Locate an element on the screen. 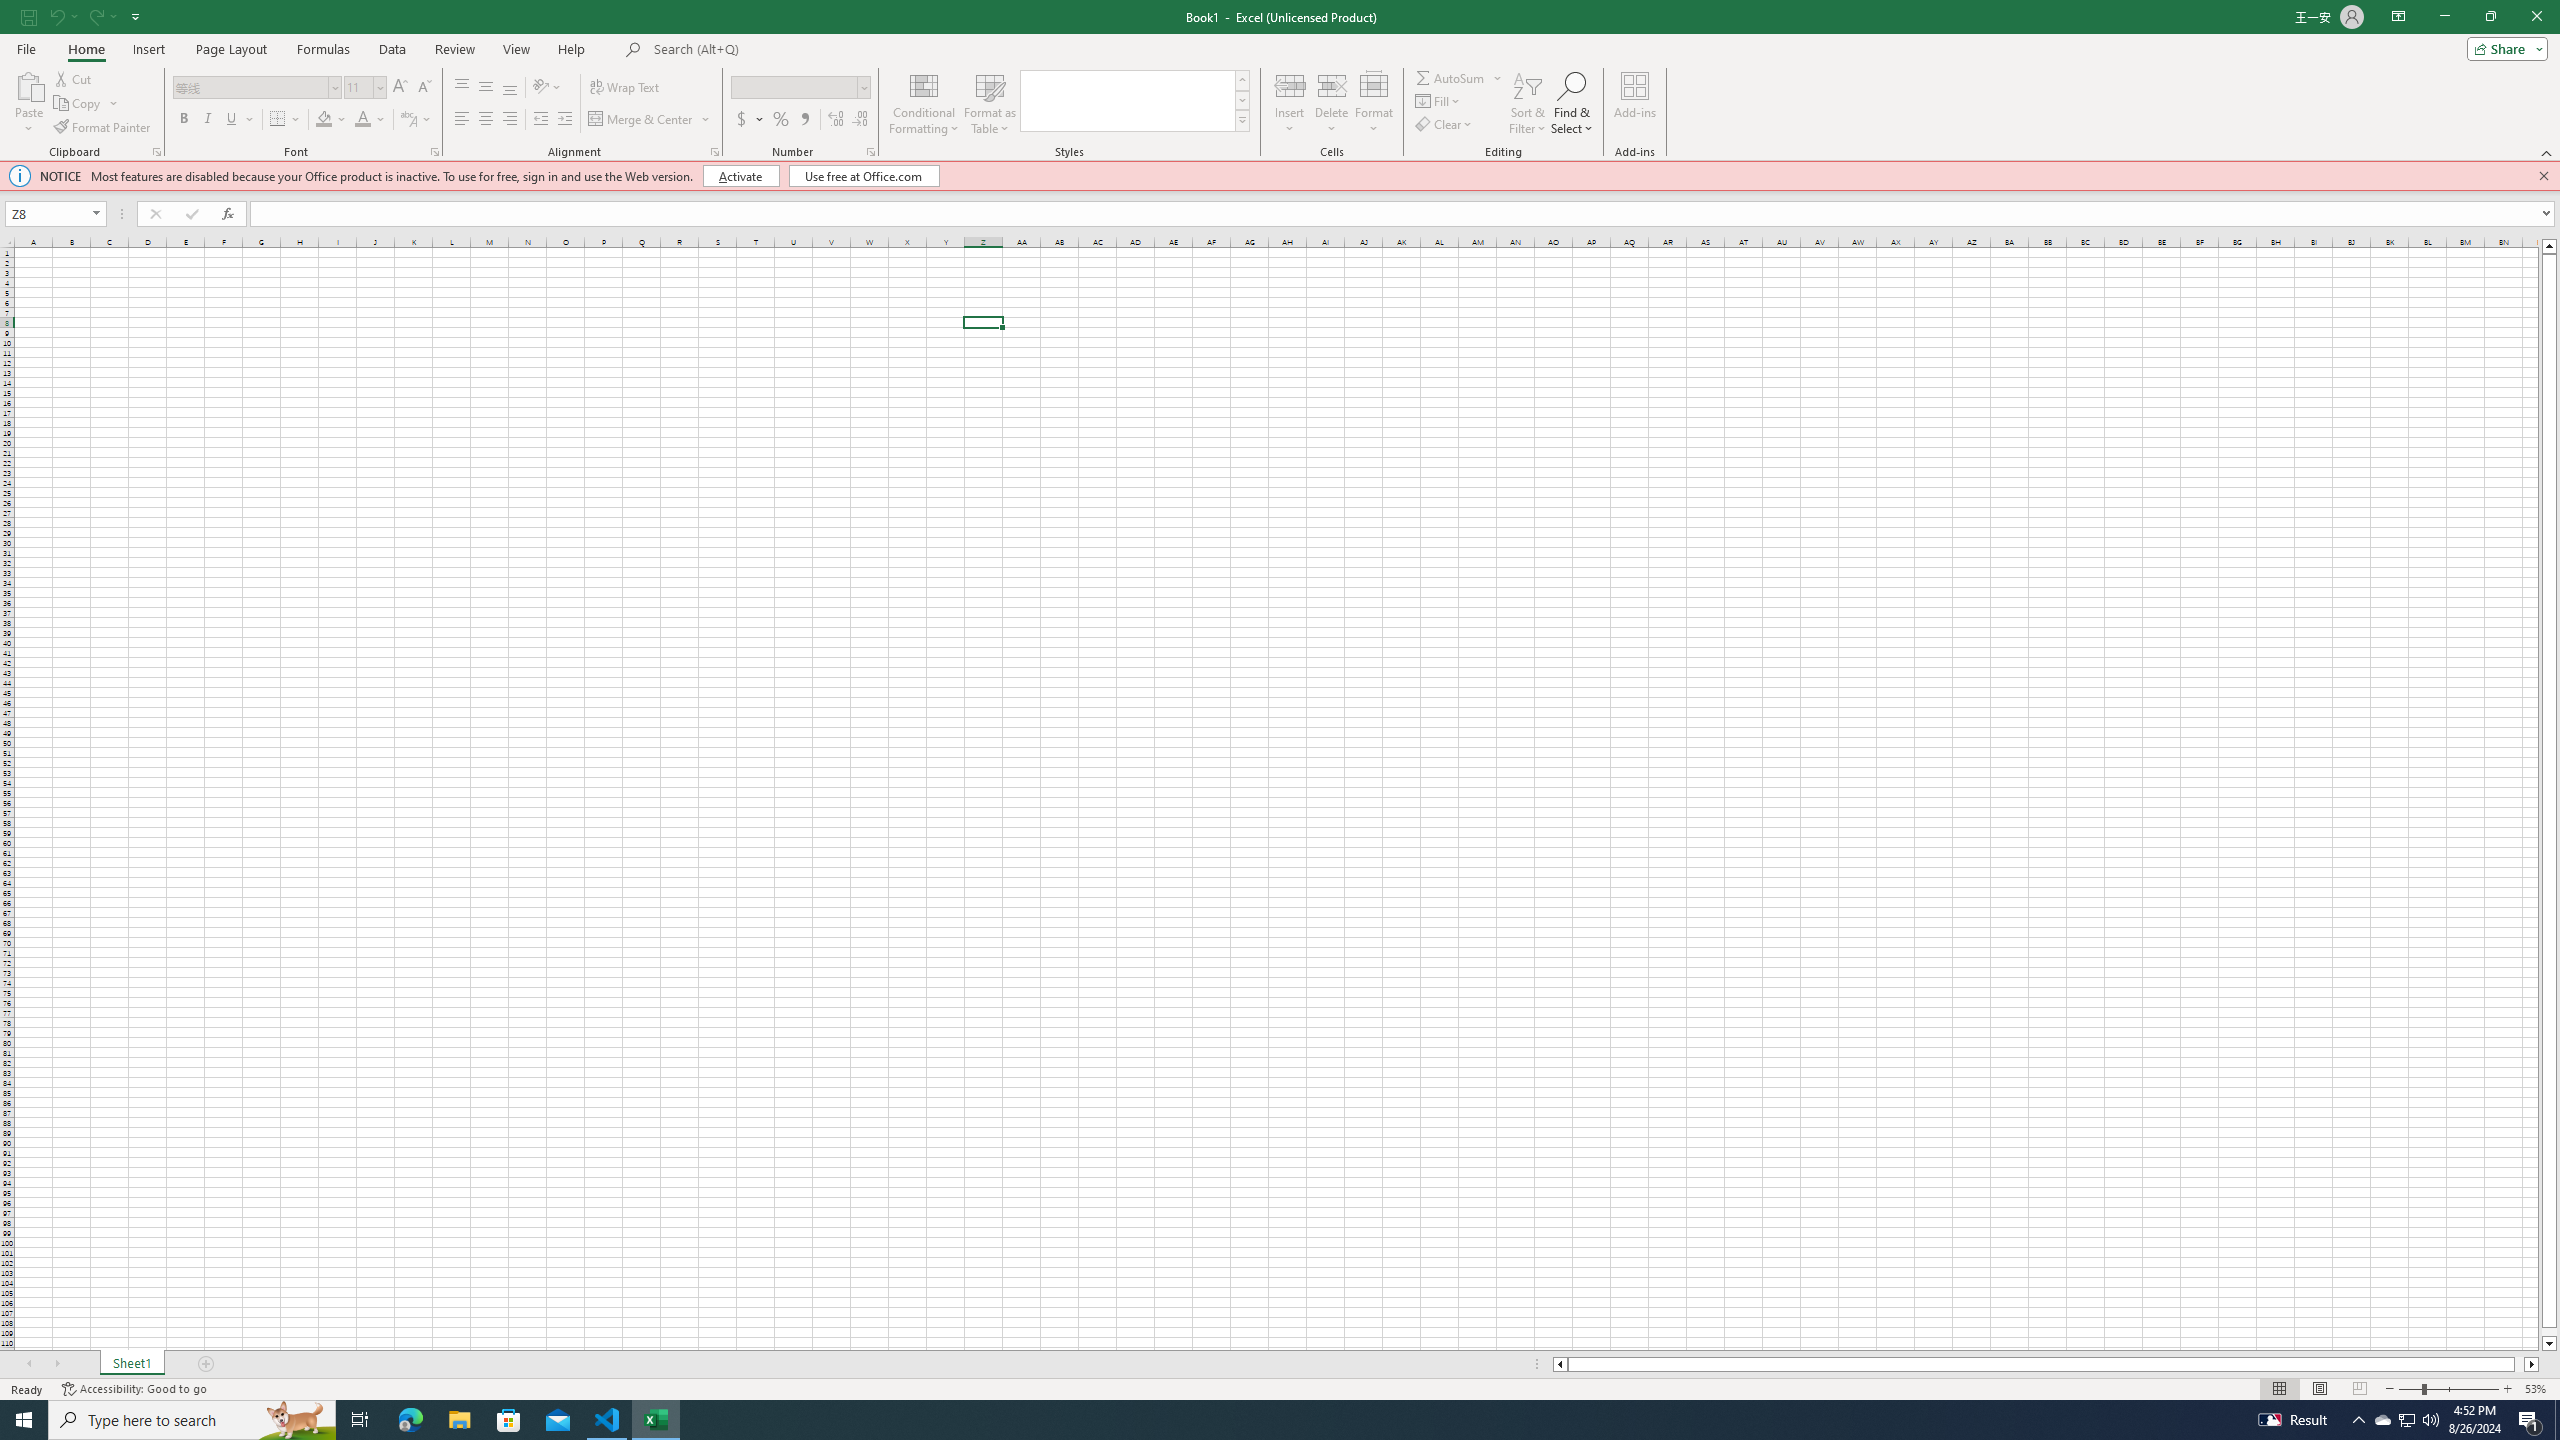 This screenshot has width=2560, height=1440. Font Color is located at coordinates (371, 120).